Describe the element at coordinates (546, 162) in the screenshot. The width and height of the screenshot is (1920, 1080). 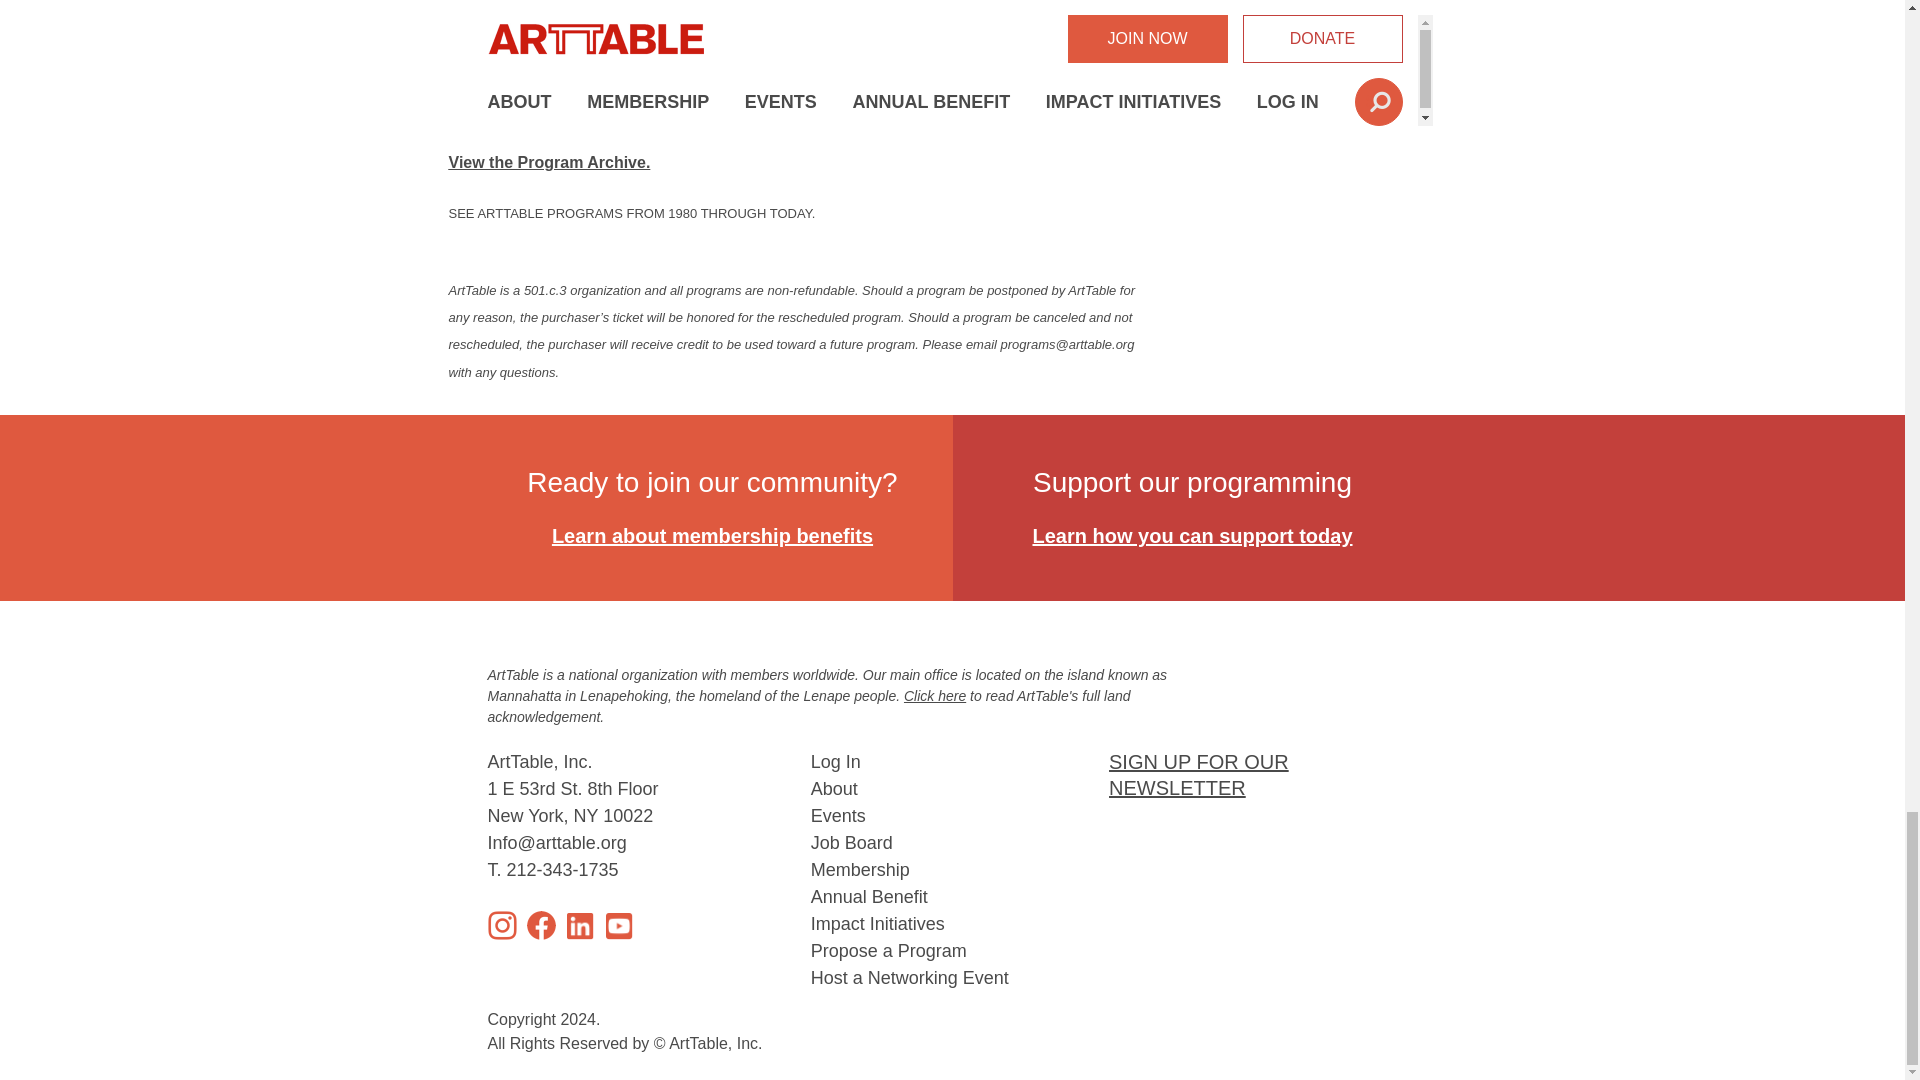
I see `View the Program Archive` at that location.